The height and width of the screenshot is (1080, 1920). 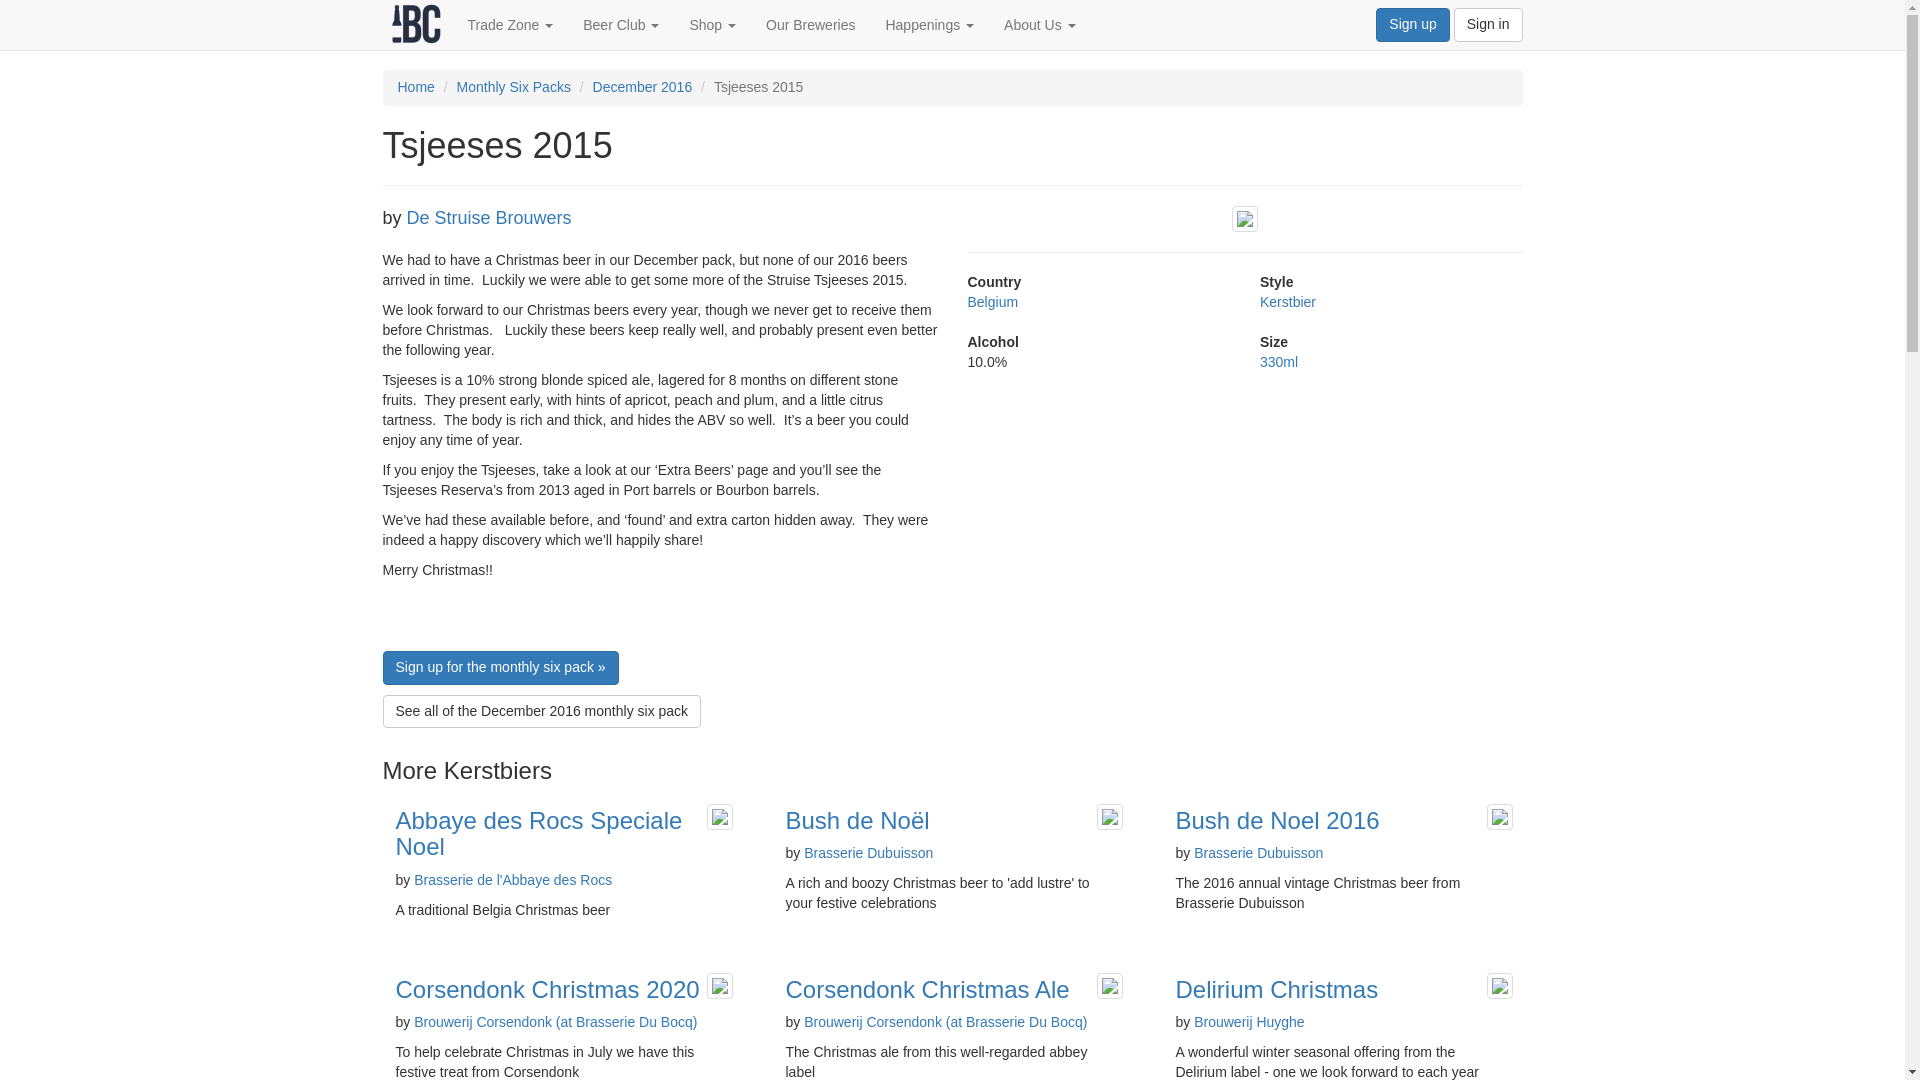 I want to click on Happenings, so click(x=928, y=24).